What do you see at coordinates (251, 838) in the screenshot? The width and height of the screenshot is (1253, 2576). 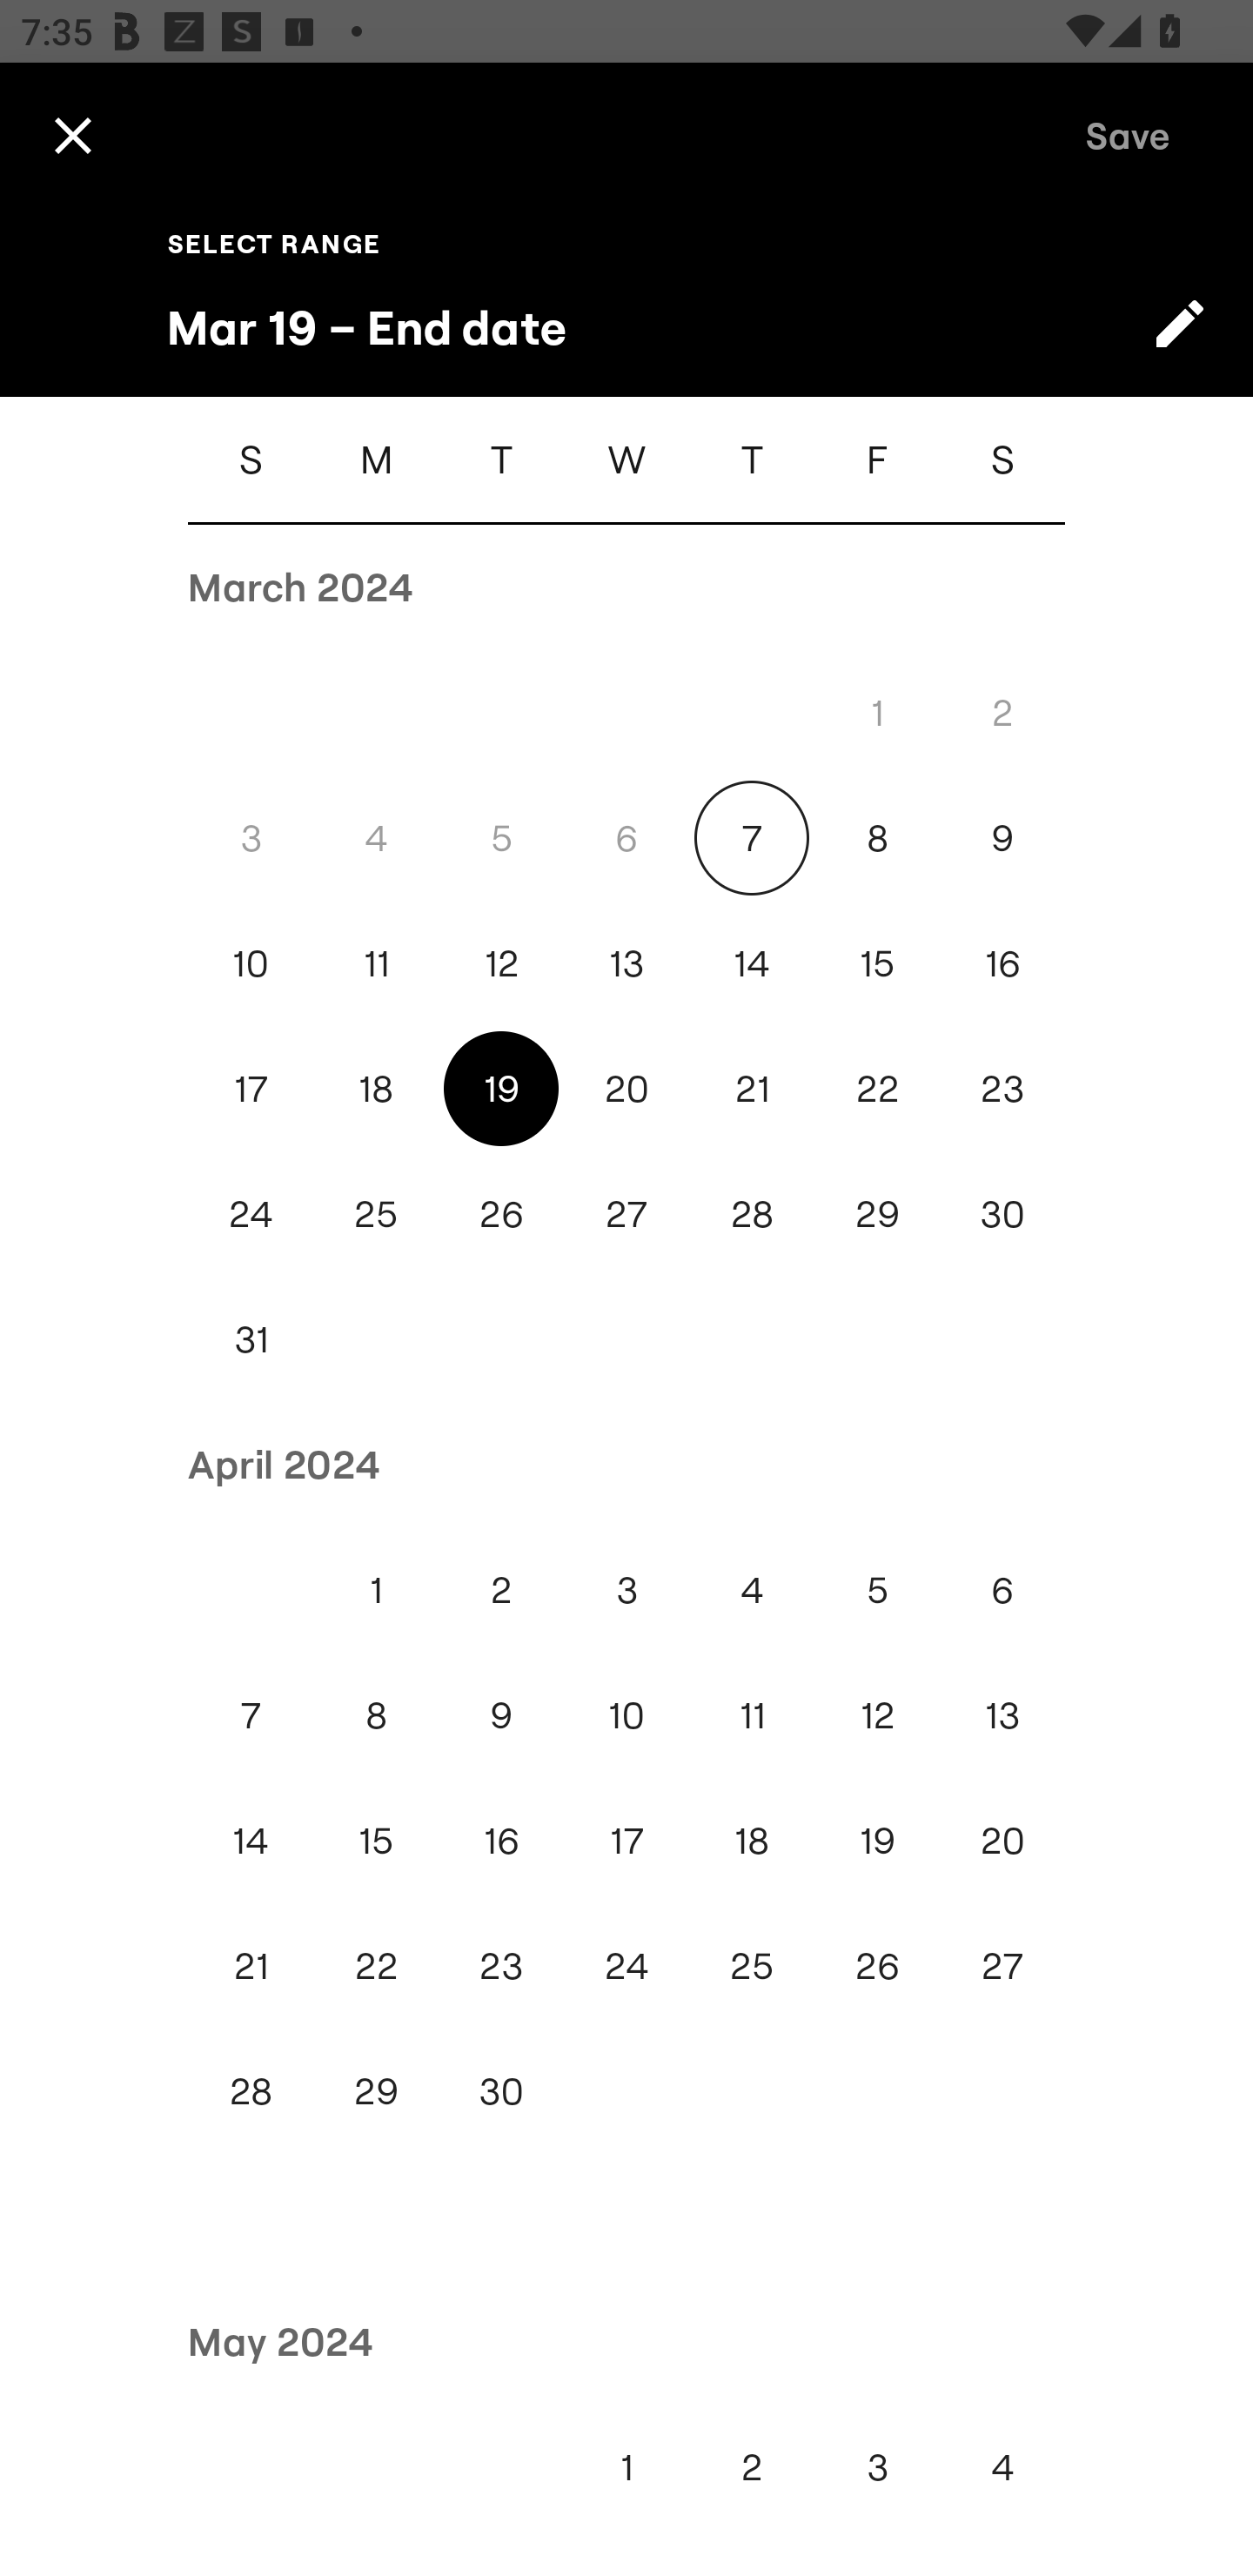 I see `3 Sun, Mar 3` at bounding box center [251, 838].